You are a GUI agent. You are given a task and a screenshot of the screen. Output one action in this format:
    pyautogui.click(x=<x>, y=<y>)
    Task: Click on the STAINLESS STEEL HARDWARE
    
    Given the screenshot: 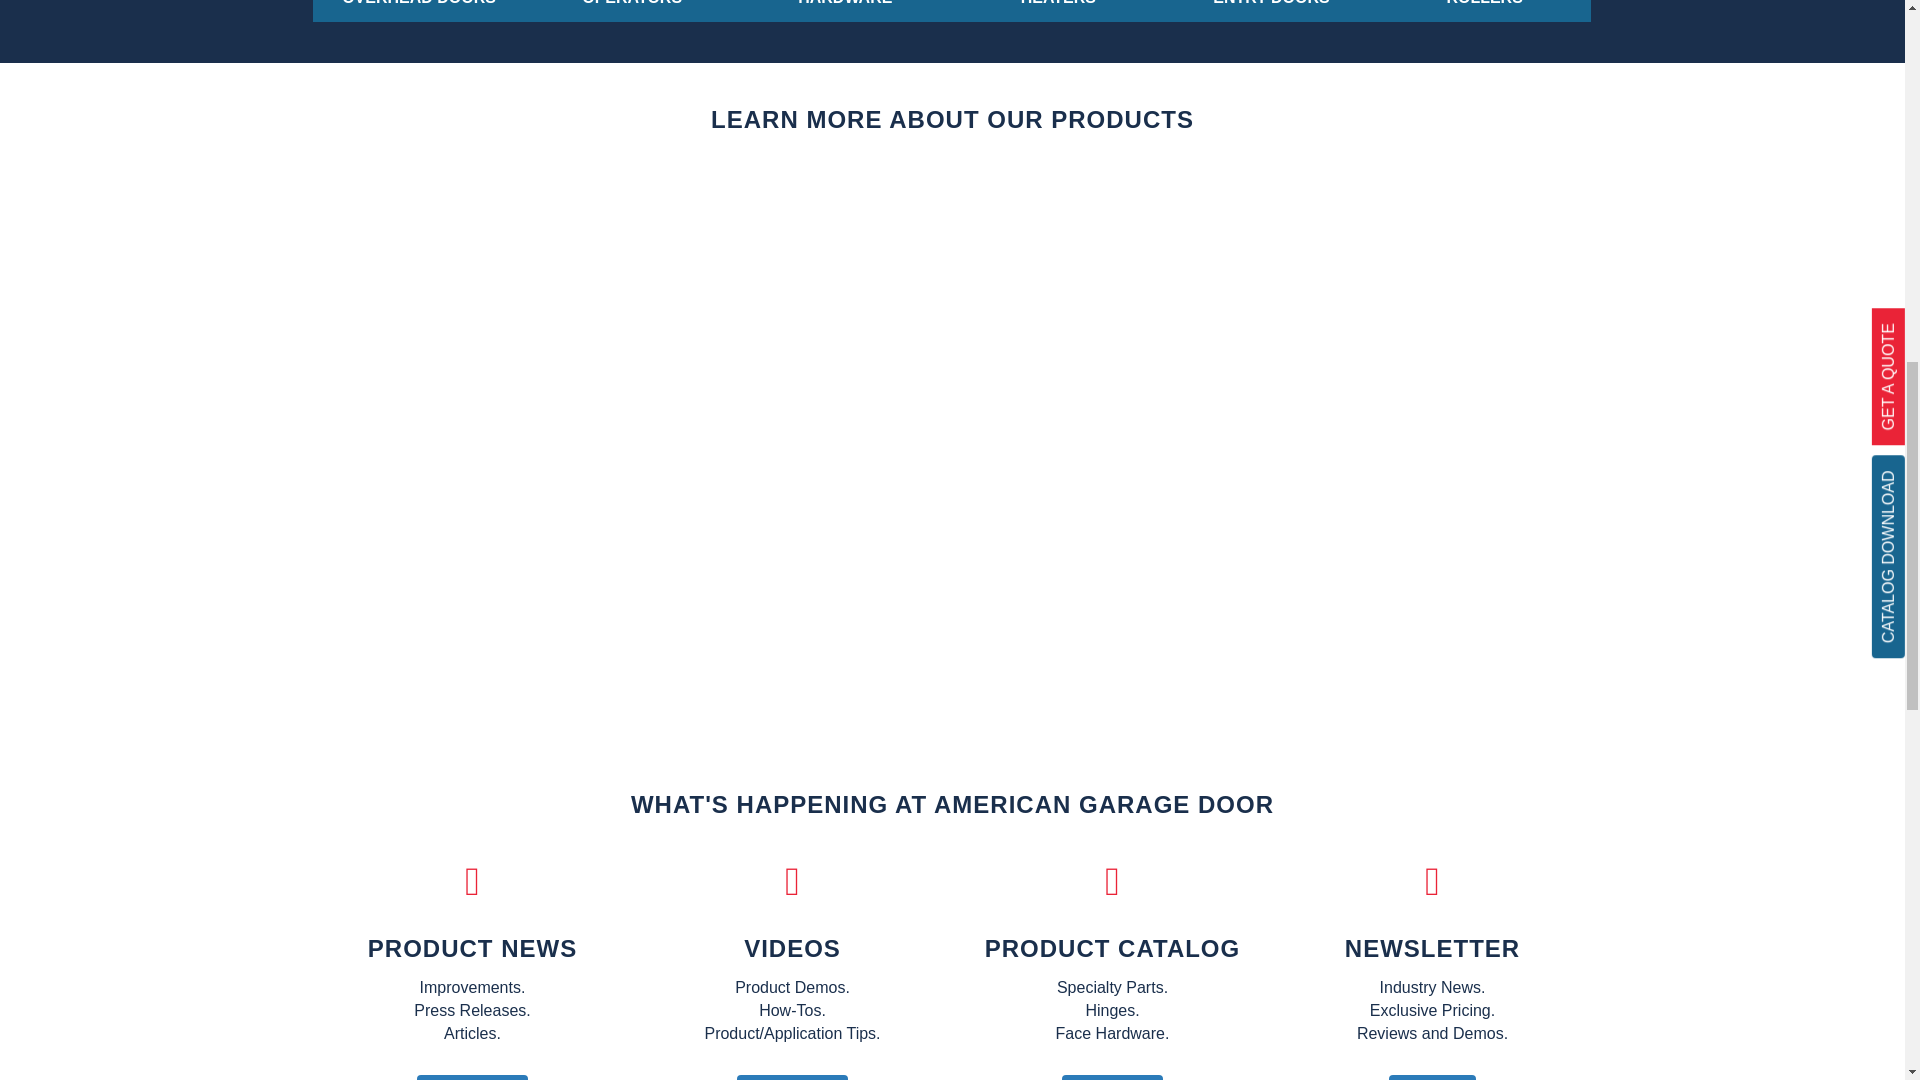 What is the action you would take?
    pyautogui.click(x=1484, y=10)
    